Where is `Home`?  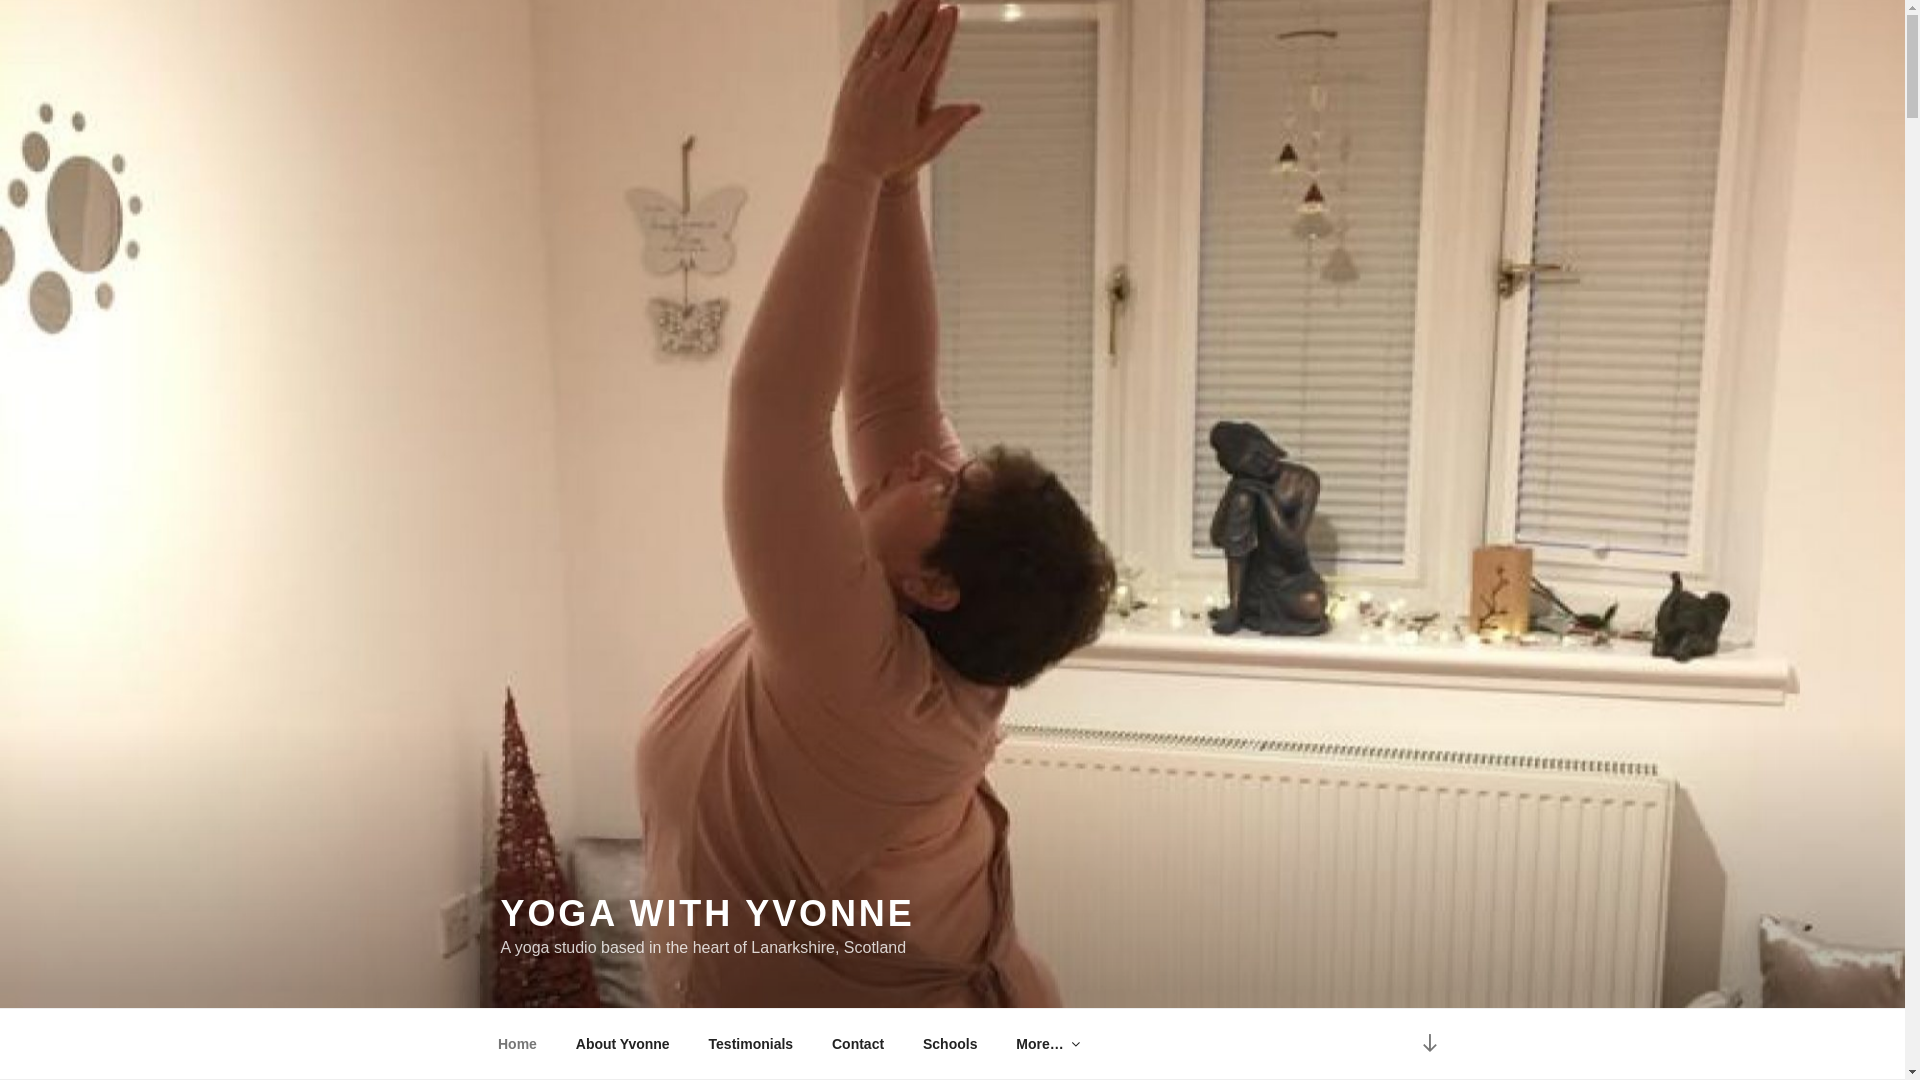 Home is located at coordinates (517, 1044).